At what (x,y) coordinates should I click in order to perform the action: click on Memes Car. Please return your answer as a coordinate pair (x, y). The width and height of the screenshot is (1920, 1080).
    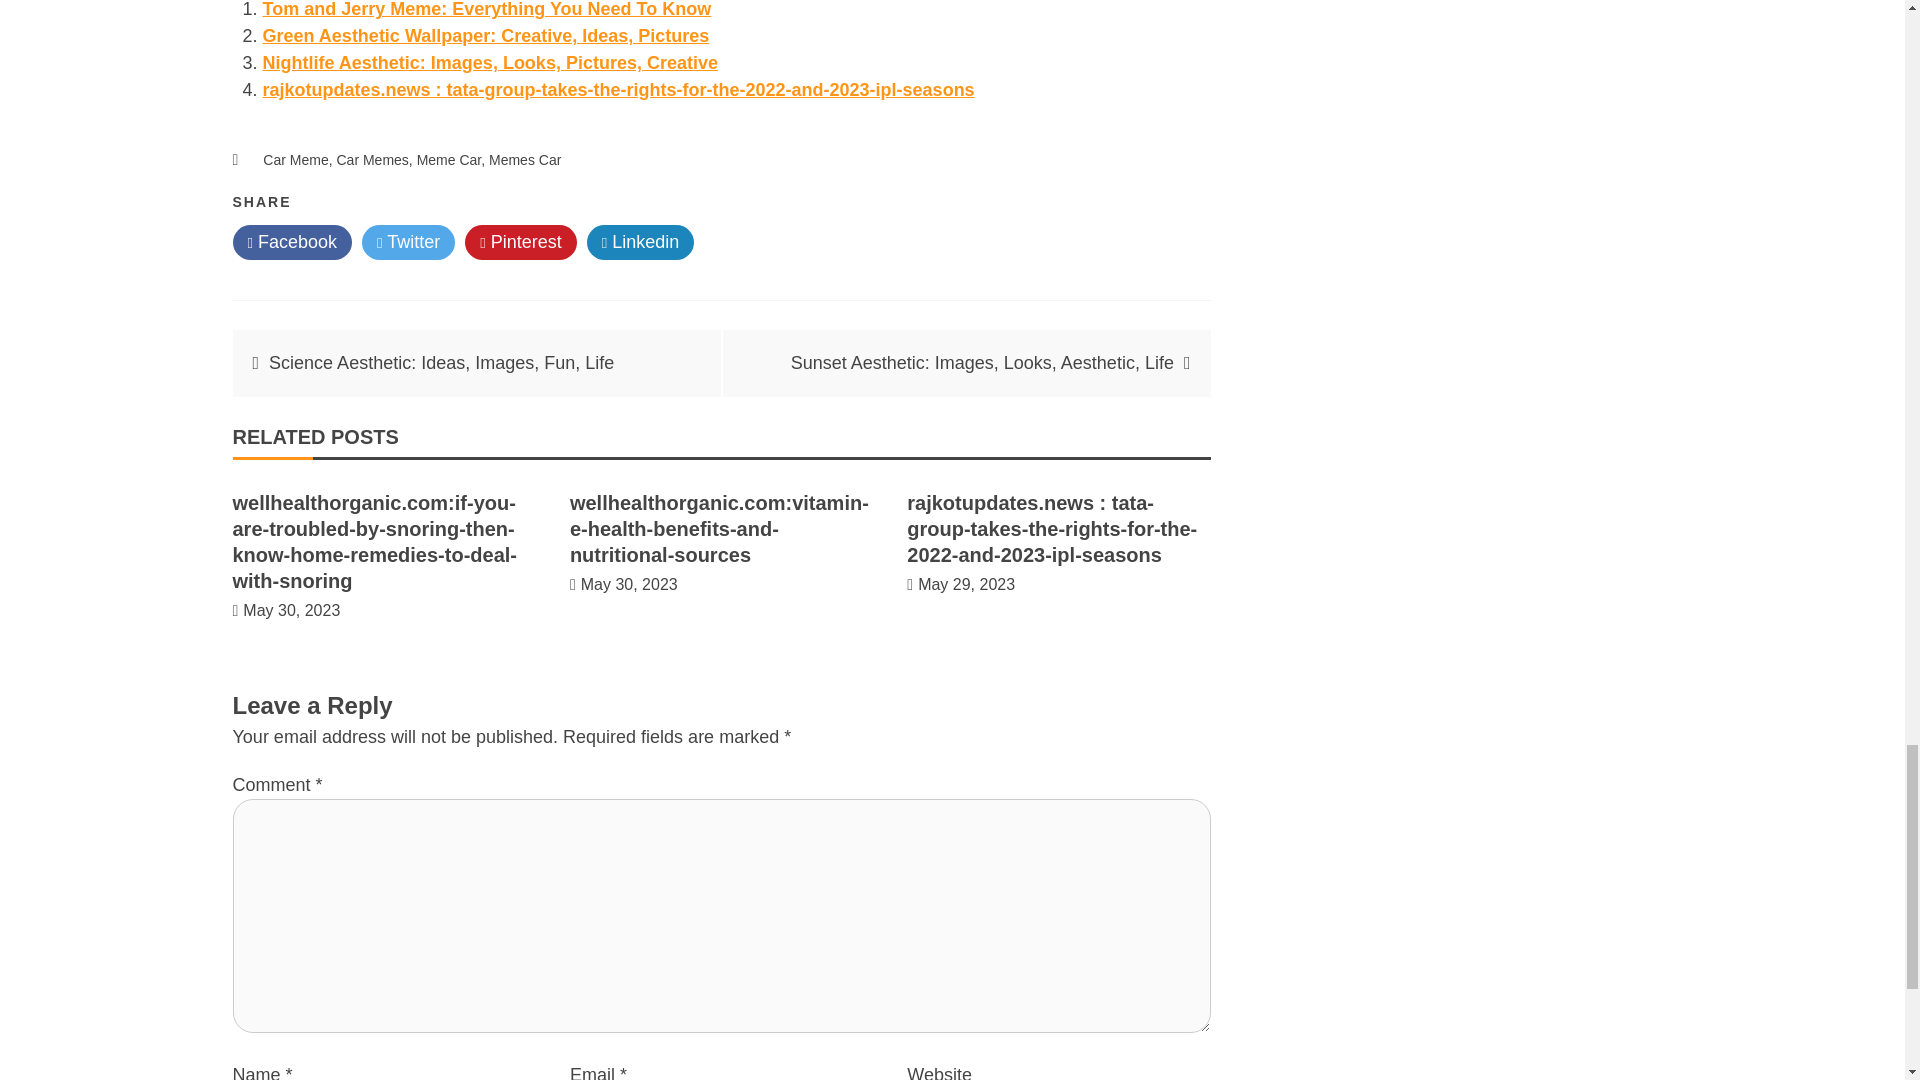
    Looking at the image, I should click on (524, 160).